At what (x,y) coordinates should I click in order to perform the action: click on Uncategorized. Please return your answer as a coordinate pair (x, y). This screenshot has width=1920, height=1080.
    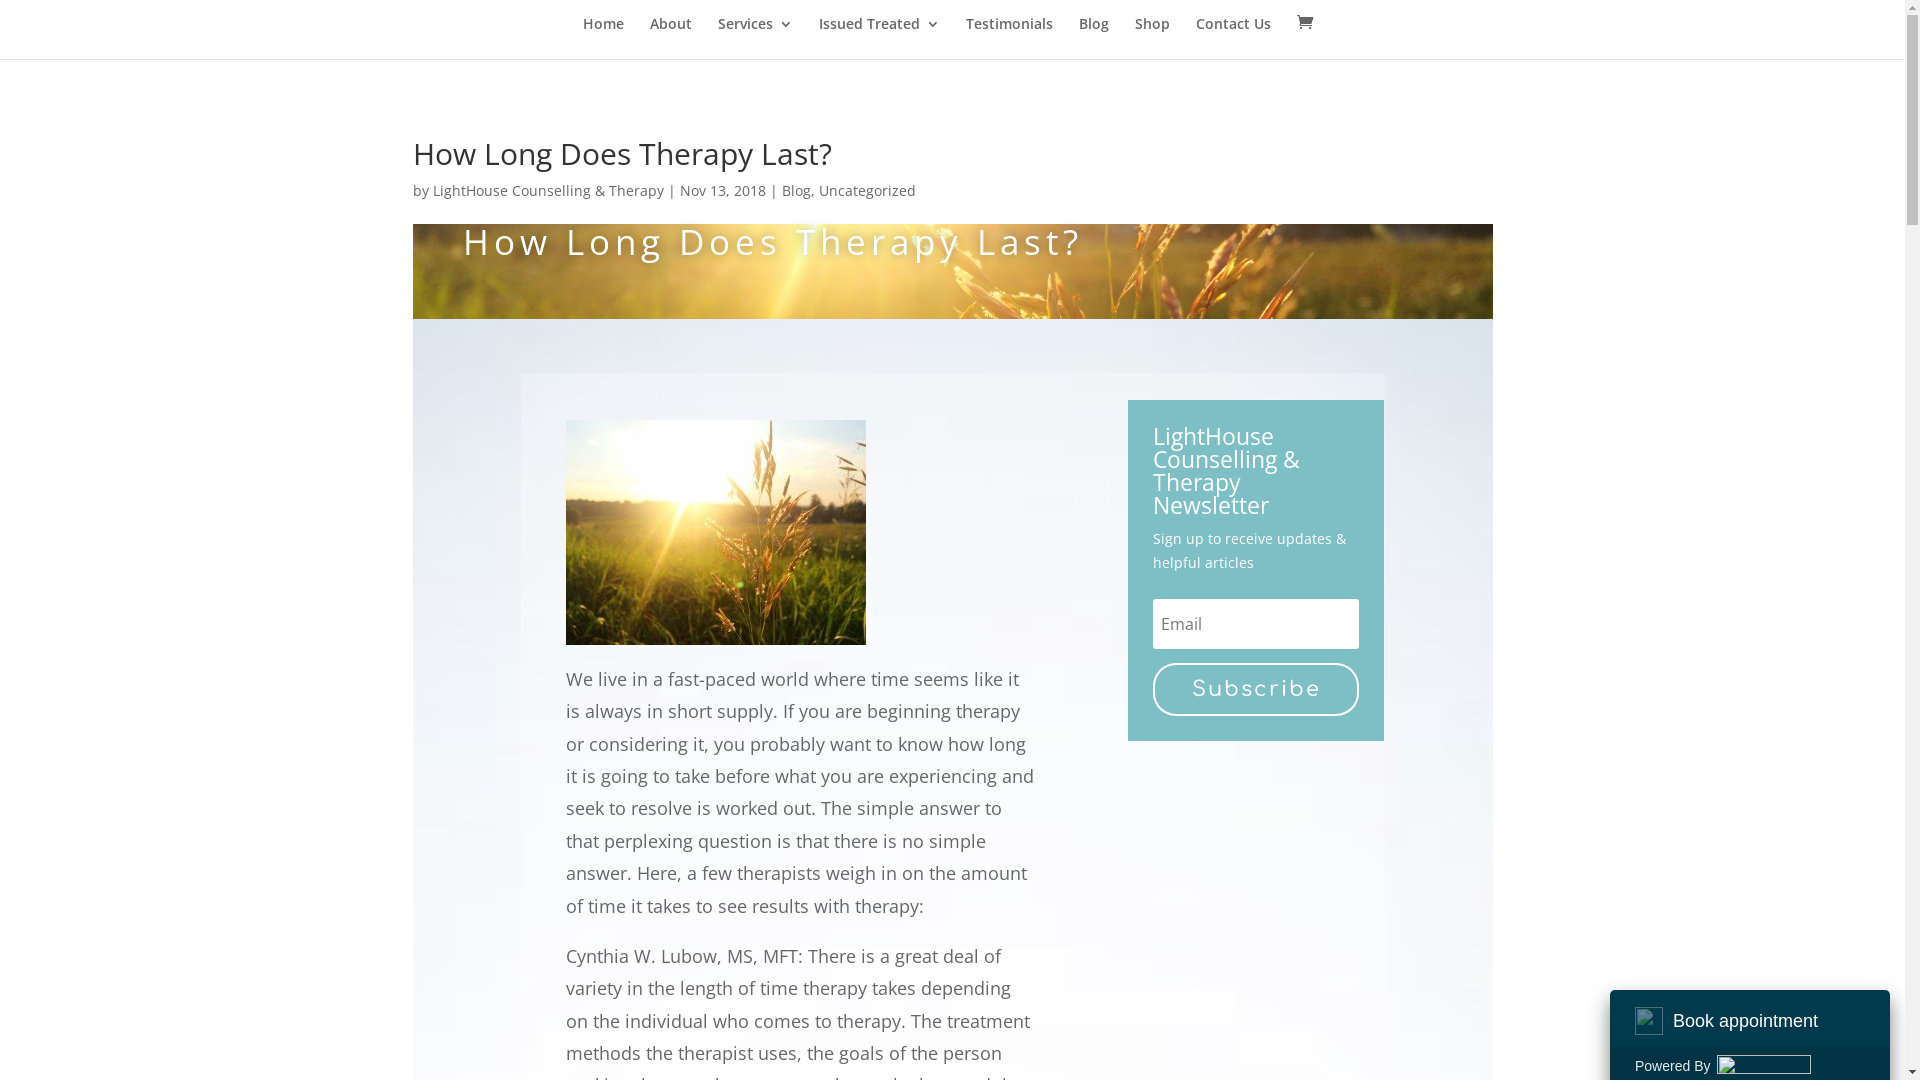
    Looking at the image, I should click on (866, 190).